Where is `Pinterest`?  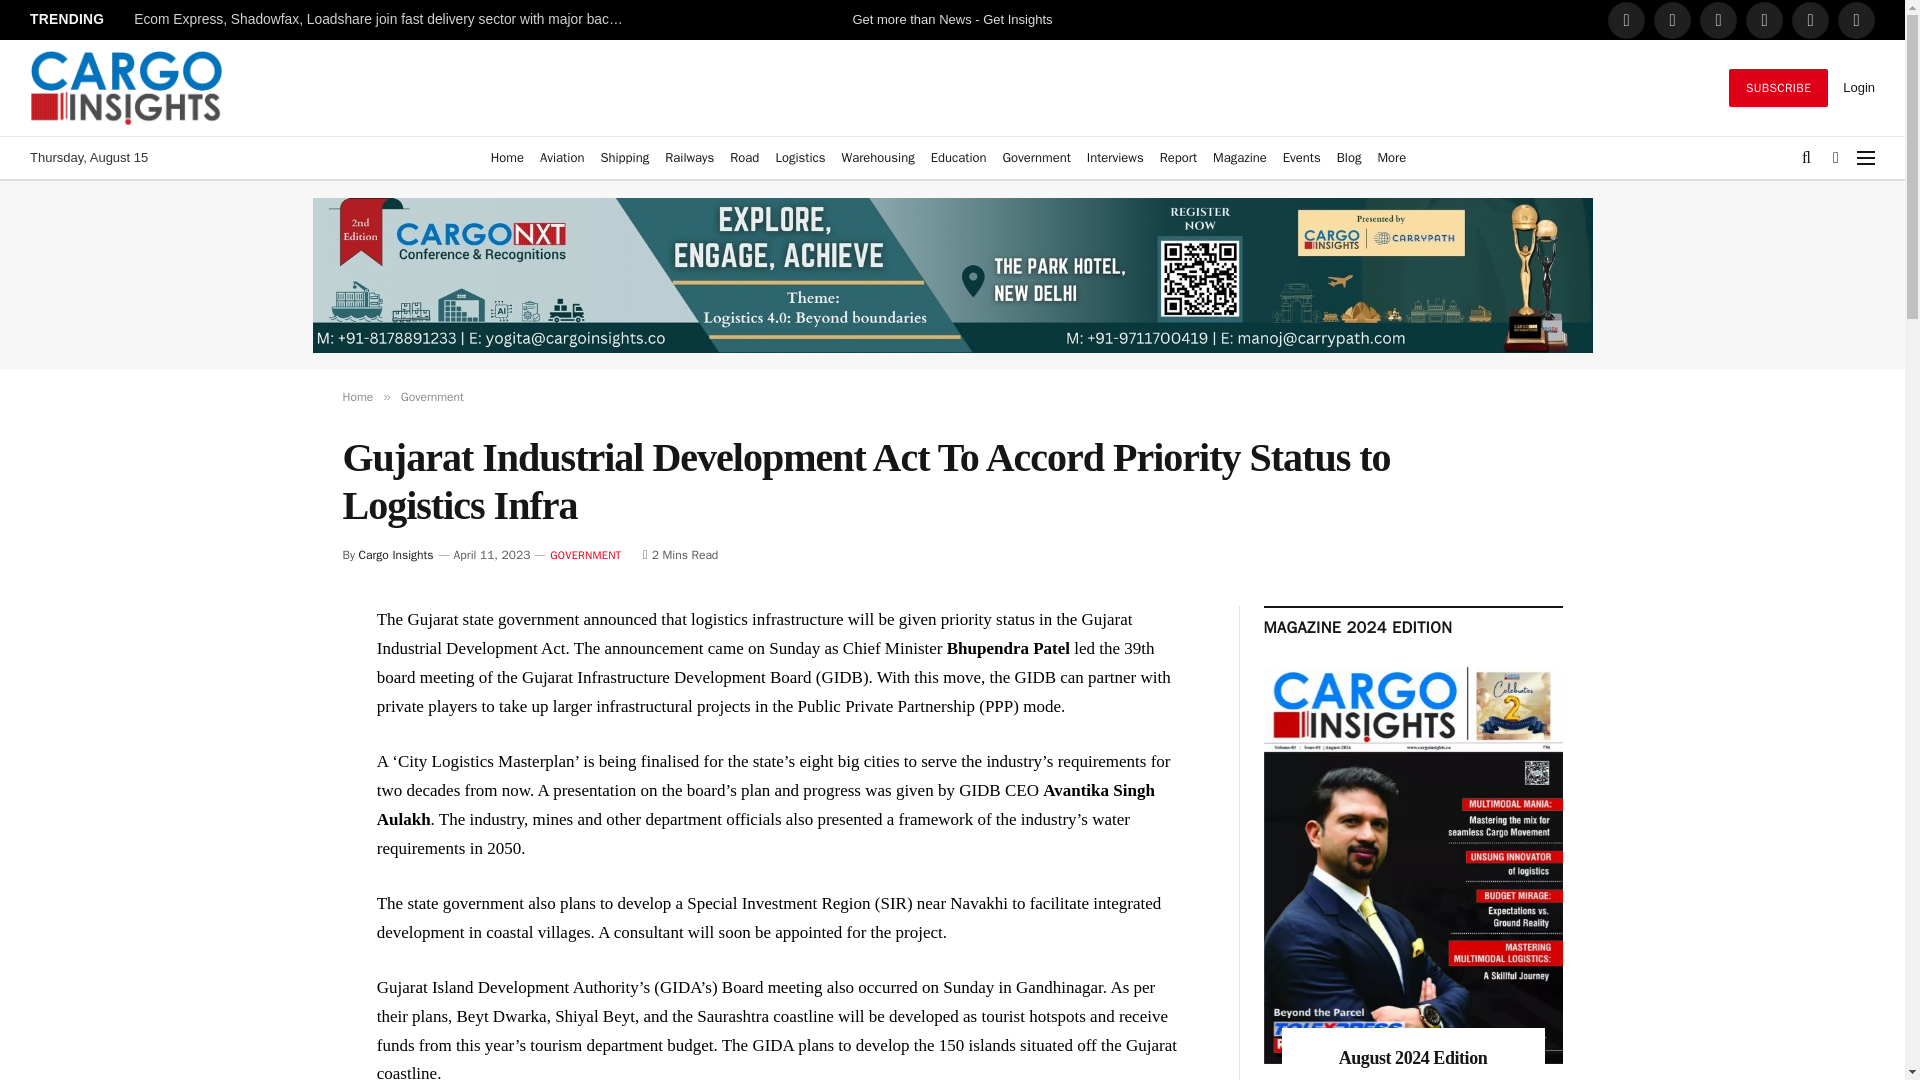 Pinterest is located at coordinates (1810, 20).